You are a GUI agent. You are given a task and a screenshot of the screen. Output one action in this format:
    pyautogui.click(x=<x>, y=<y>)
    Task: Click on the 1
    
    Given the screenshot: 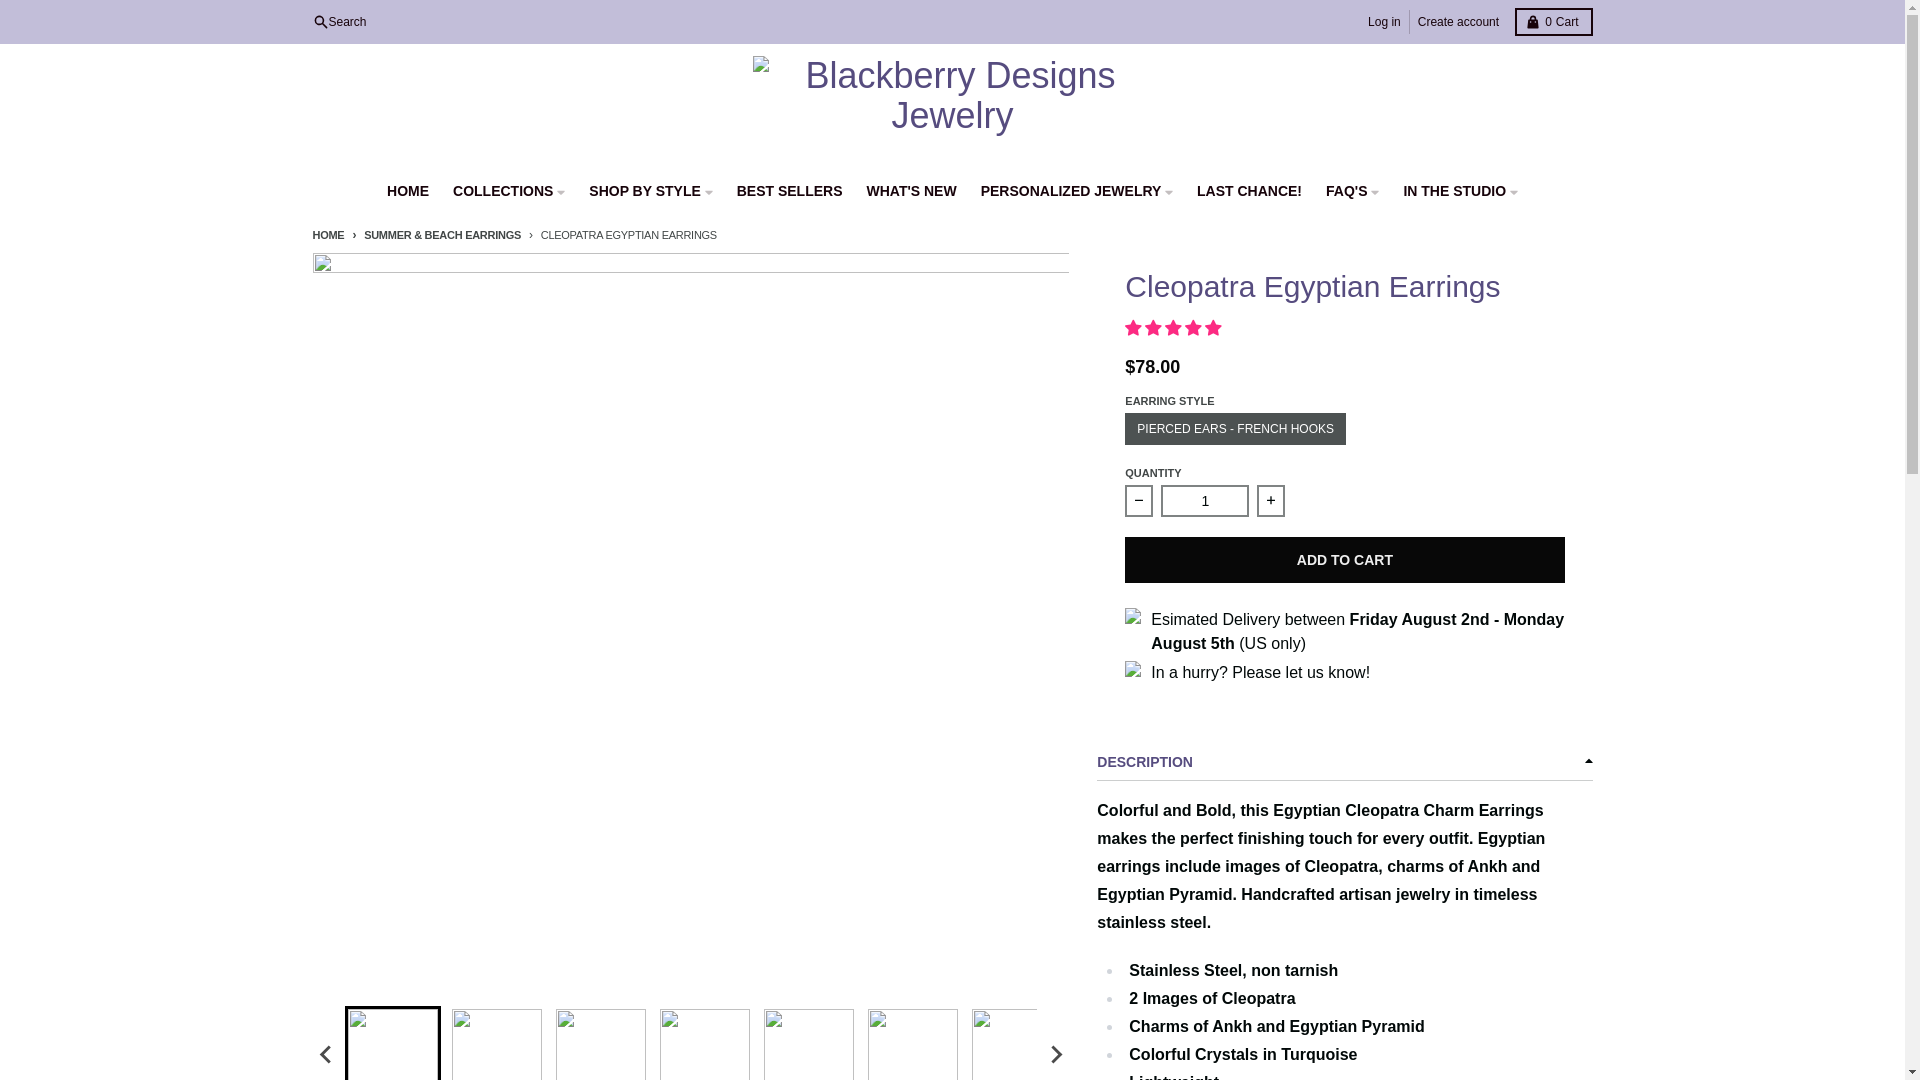 What is the action you would take?
    pyautogui.click(x=1458, y=21)
    